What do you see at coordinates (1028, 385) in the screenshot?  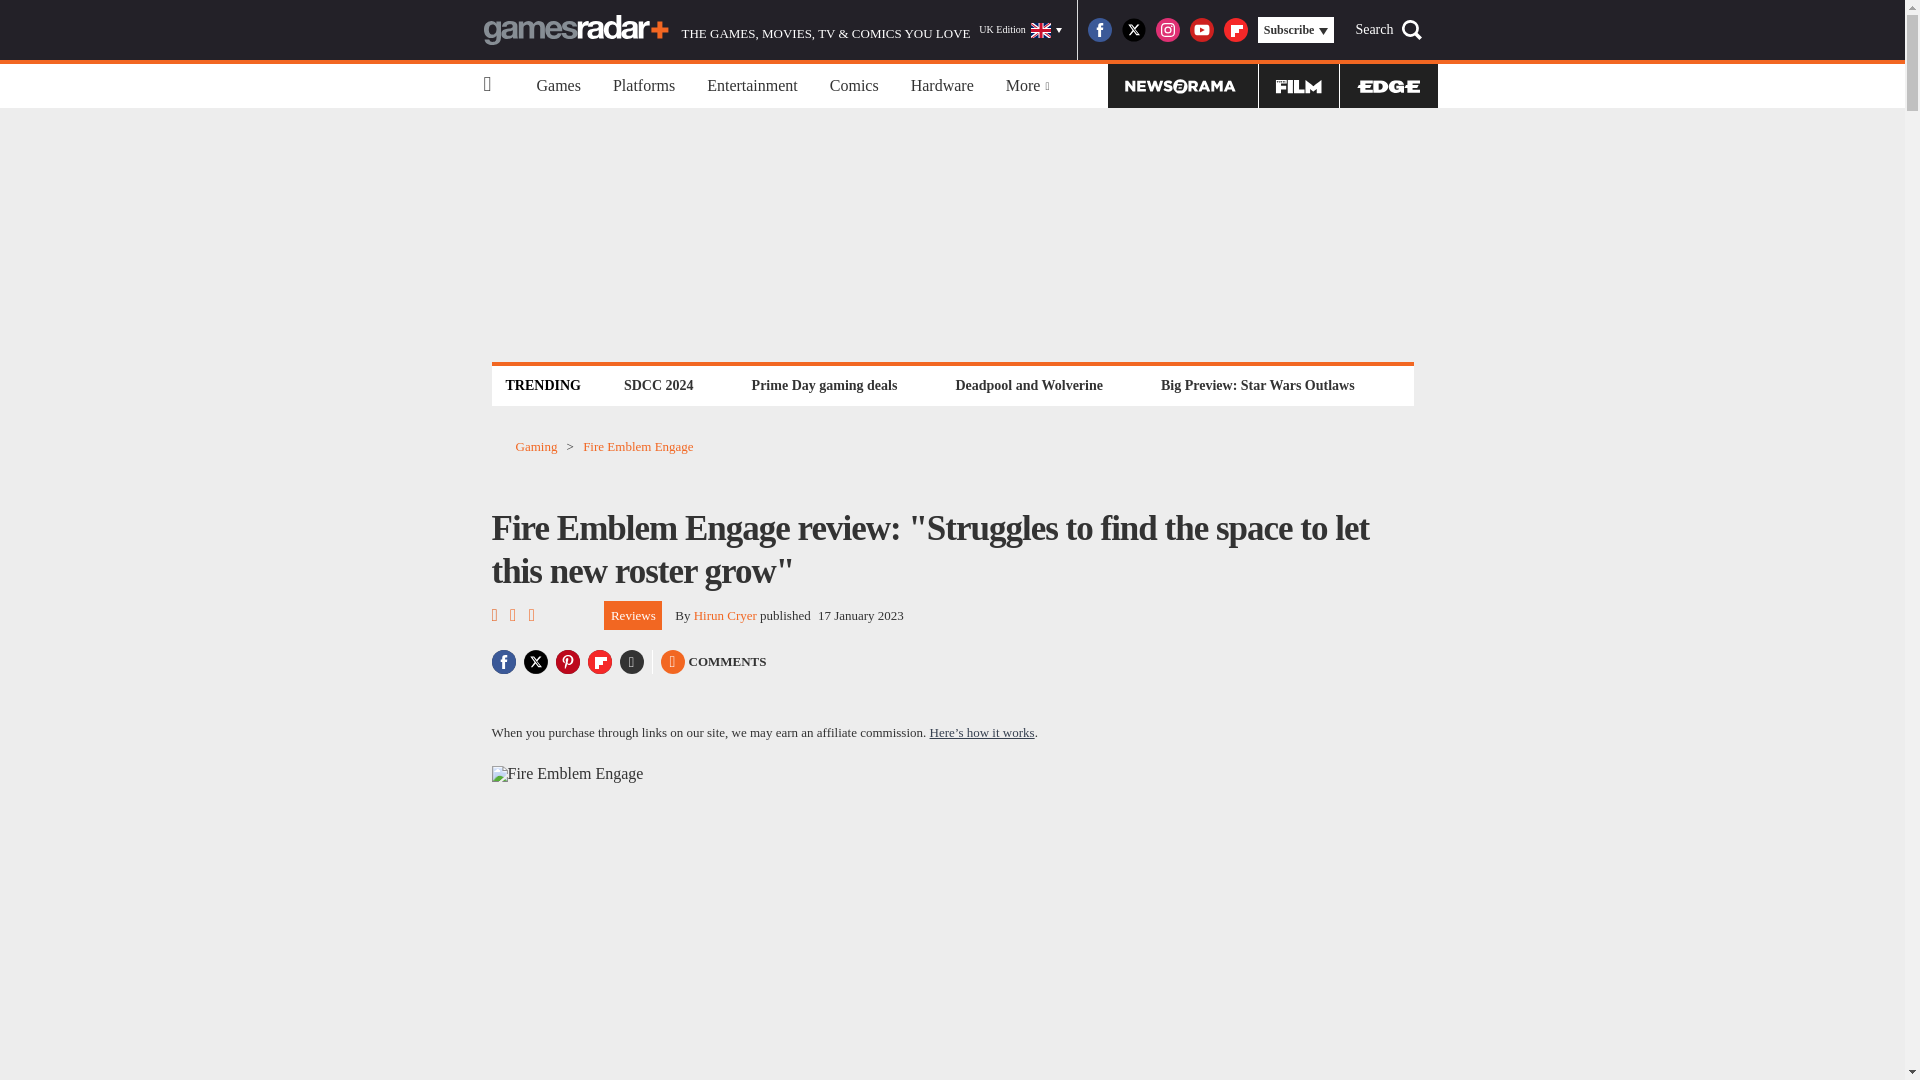 I see `Deadpool and Wolverine` at bounding box center [1028, 385].